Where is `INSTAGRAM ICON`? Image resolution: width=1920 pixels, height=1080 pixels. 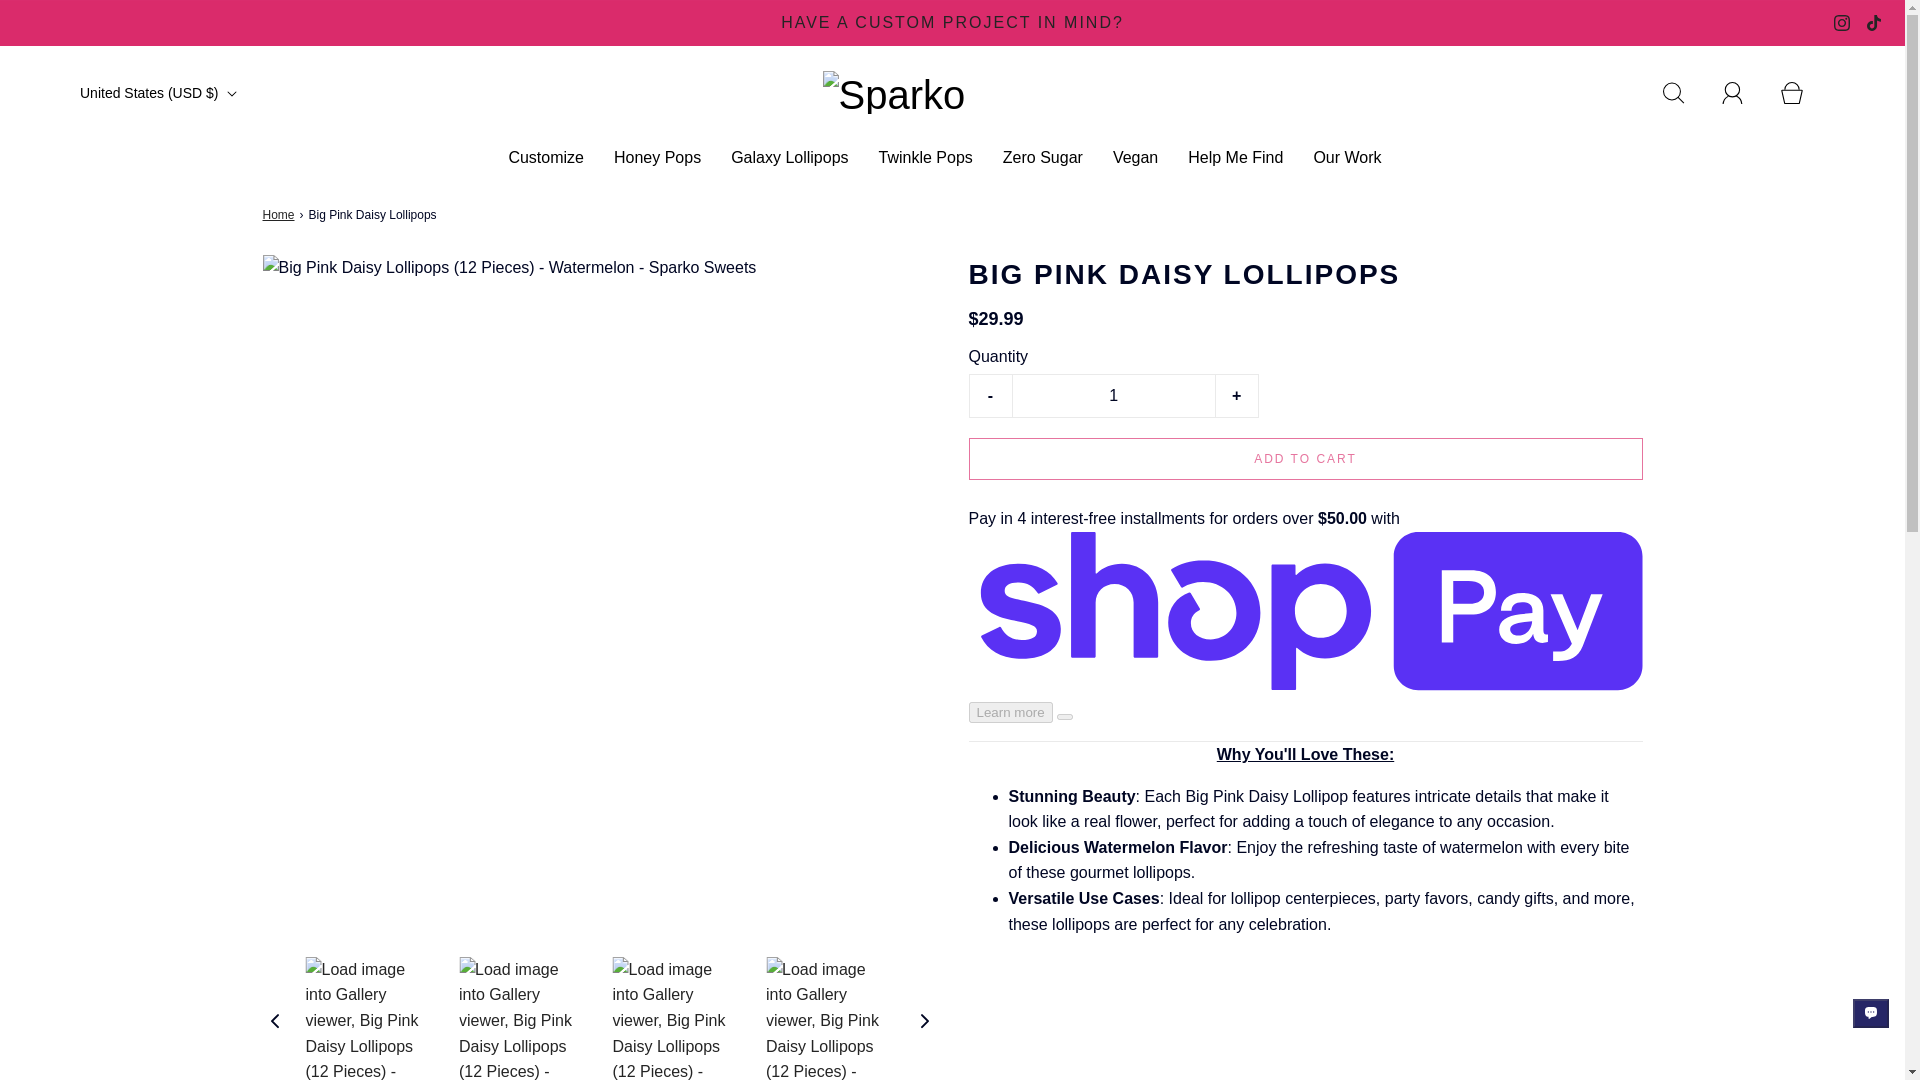
INSTAGRAM ICON is located at coordinates (1842, 23).